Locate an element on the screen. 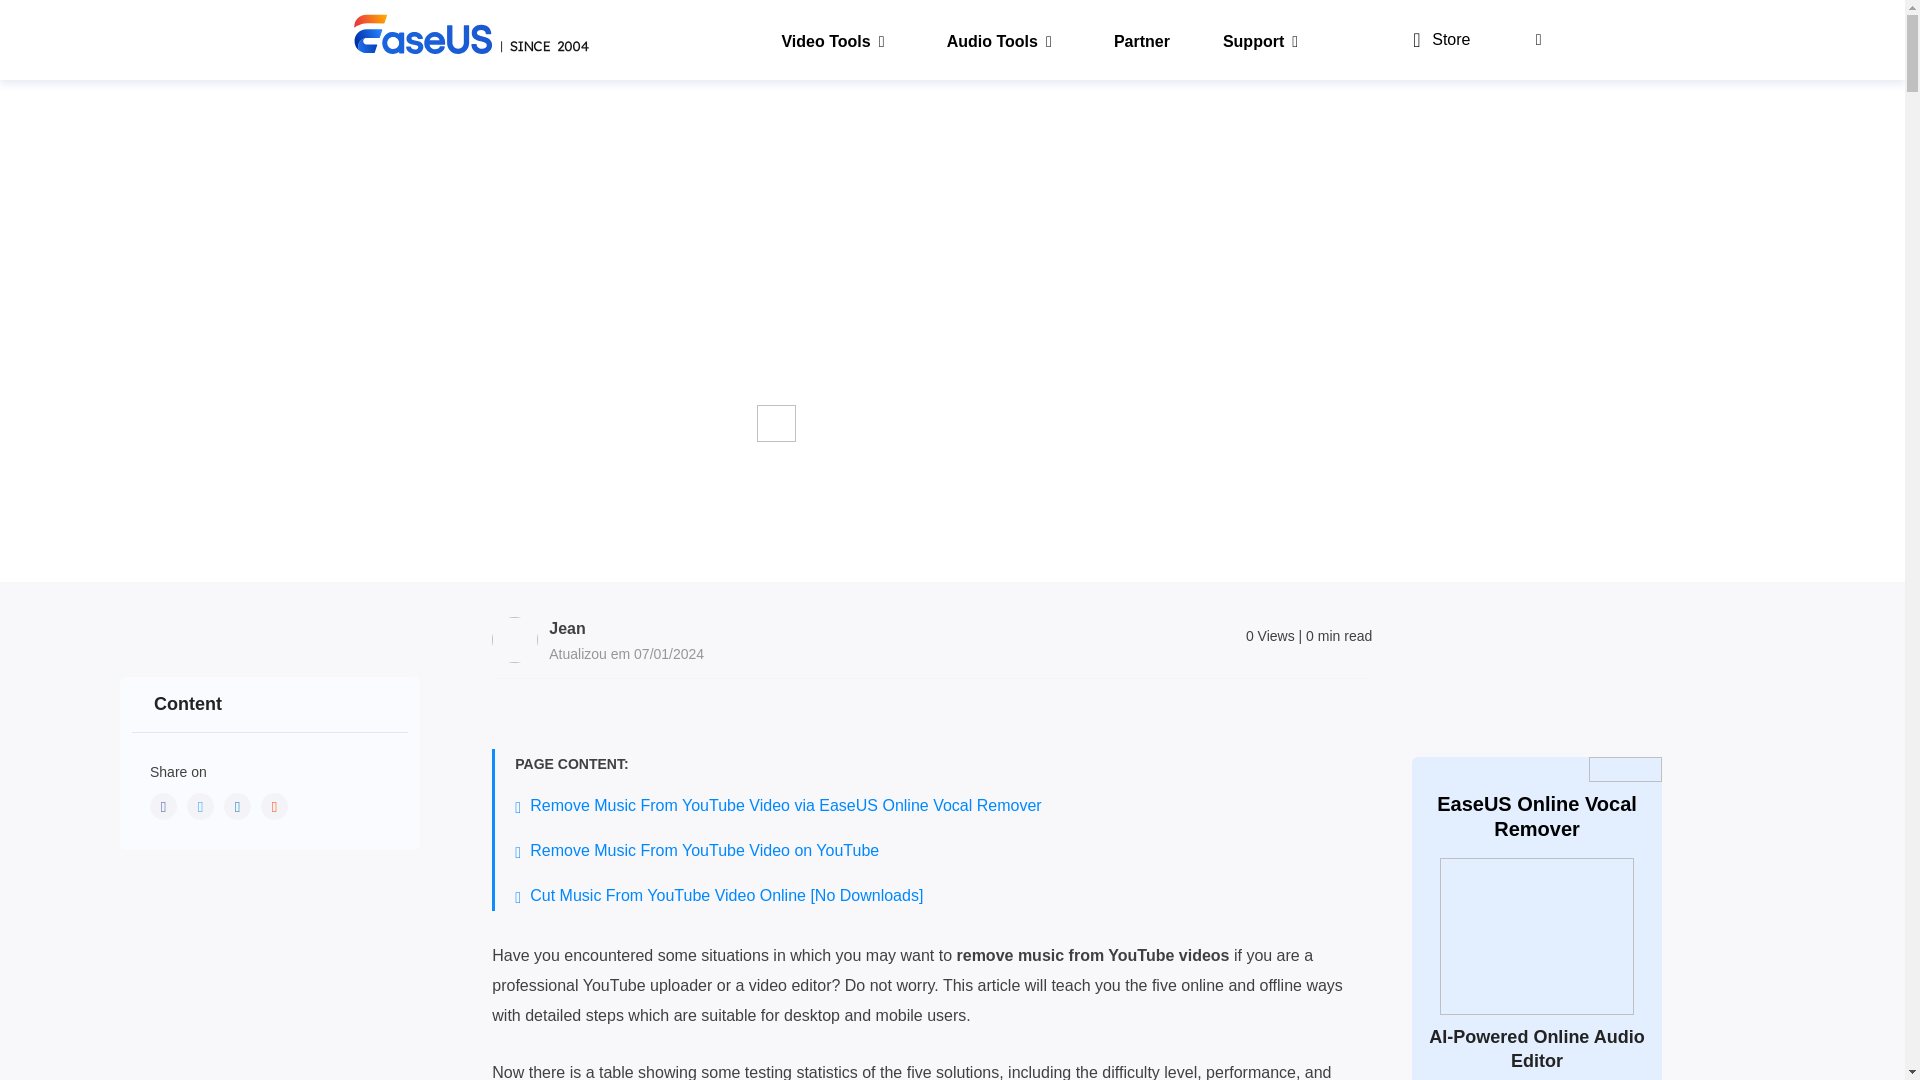 This screenshot has height=1080, width=1920.   Store is located at coordinates (1434, 39).